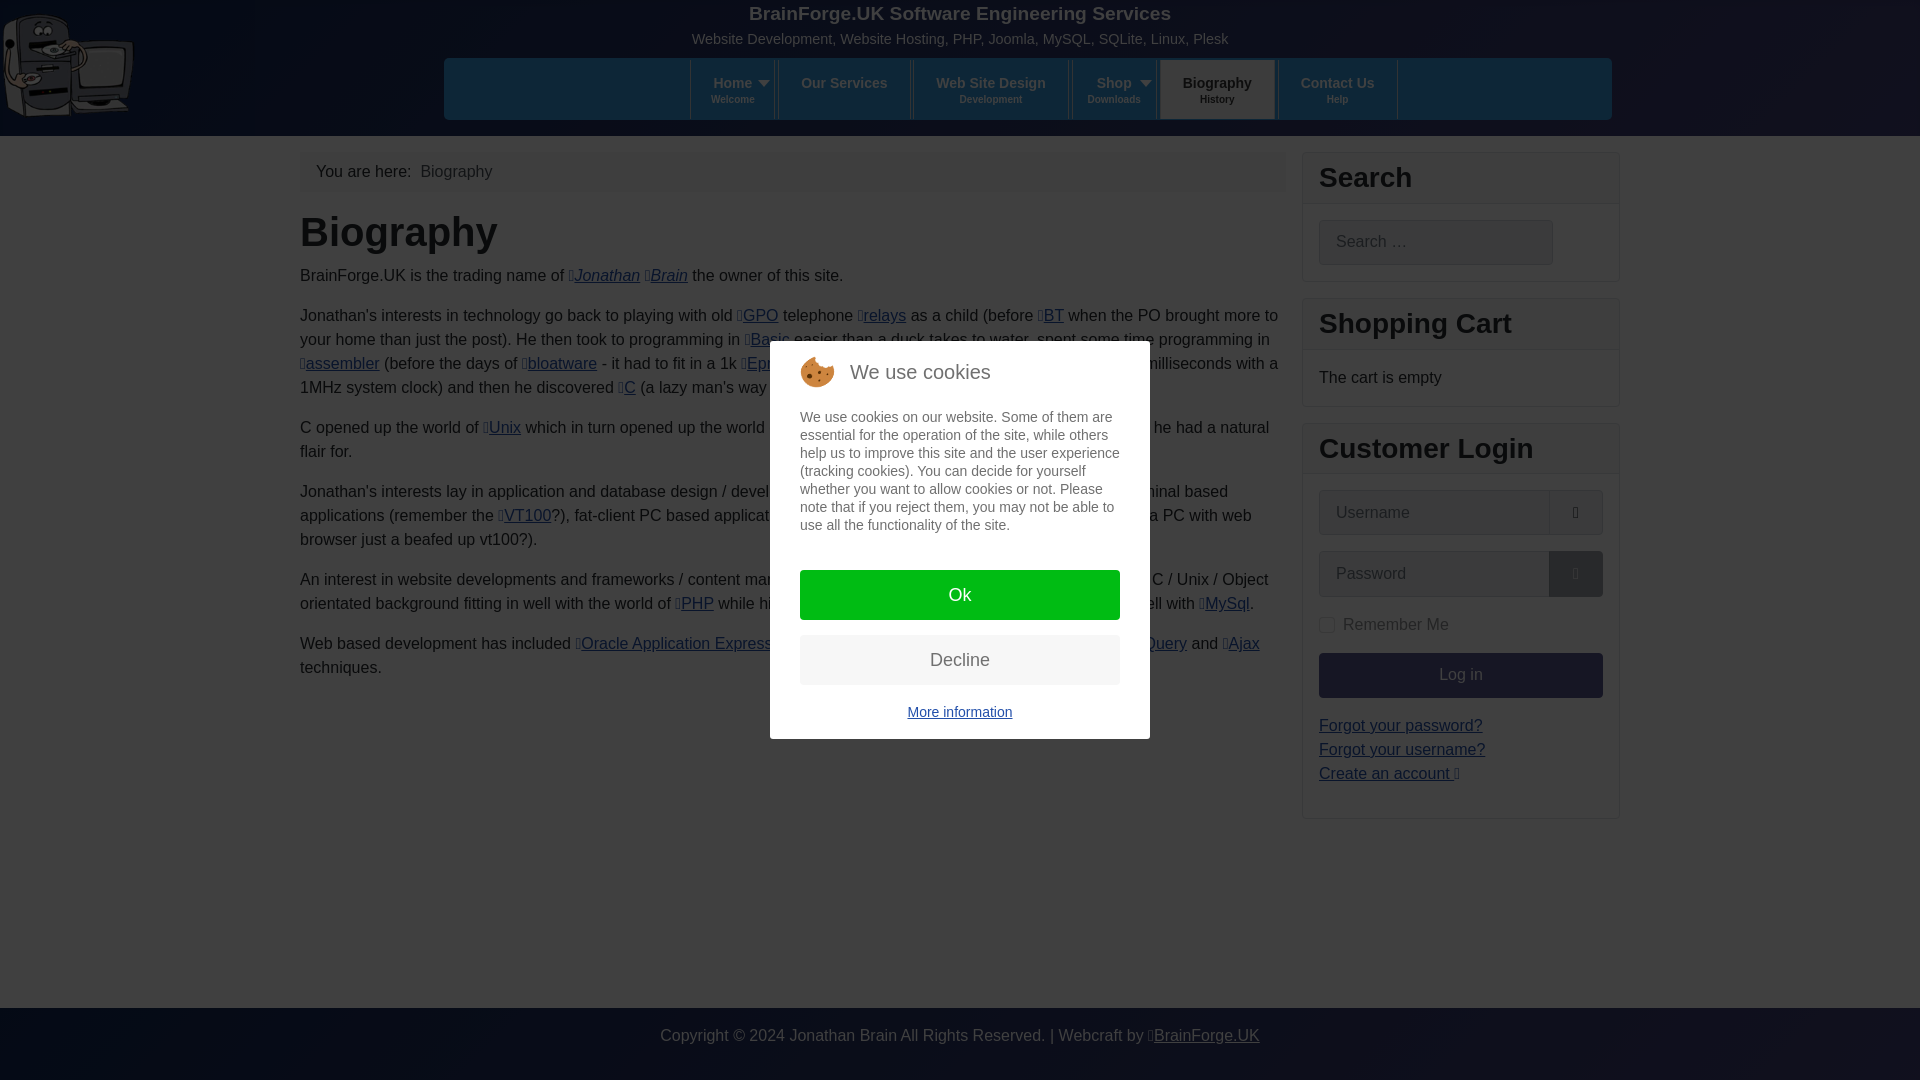  Describe the element at coordinates (672, 644) in the screenshot. I see `Oracle Application Express` at that location.